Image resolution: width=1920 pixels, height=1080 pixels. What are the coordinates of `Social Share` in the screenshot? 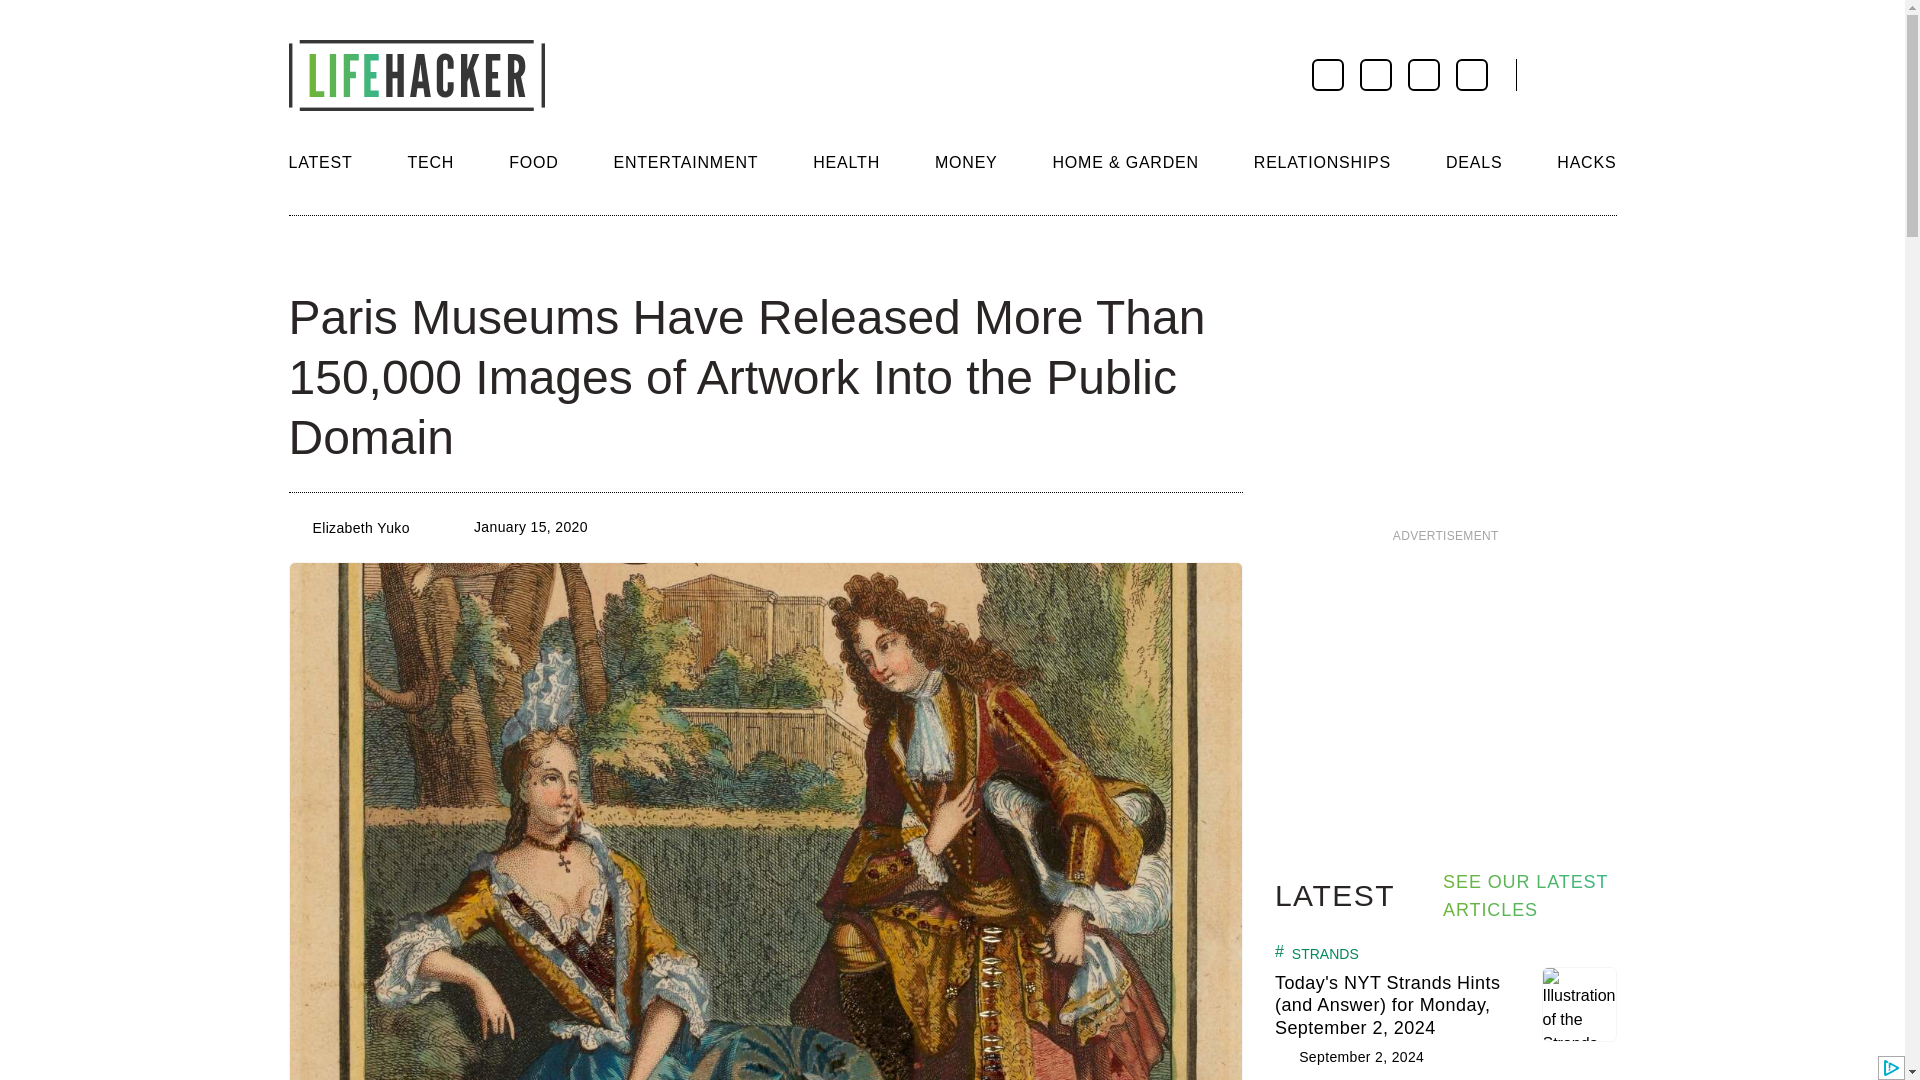 It's located at (306, 256).